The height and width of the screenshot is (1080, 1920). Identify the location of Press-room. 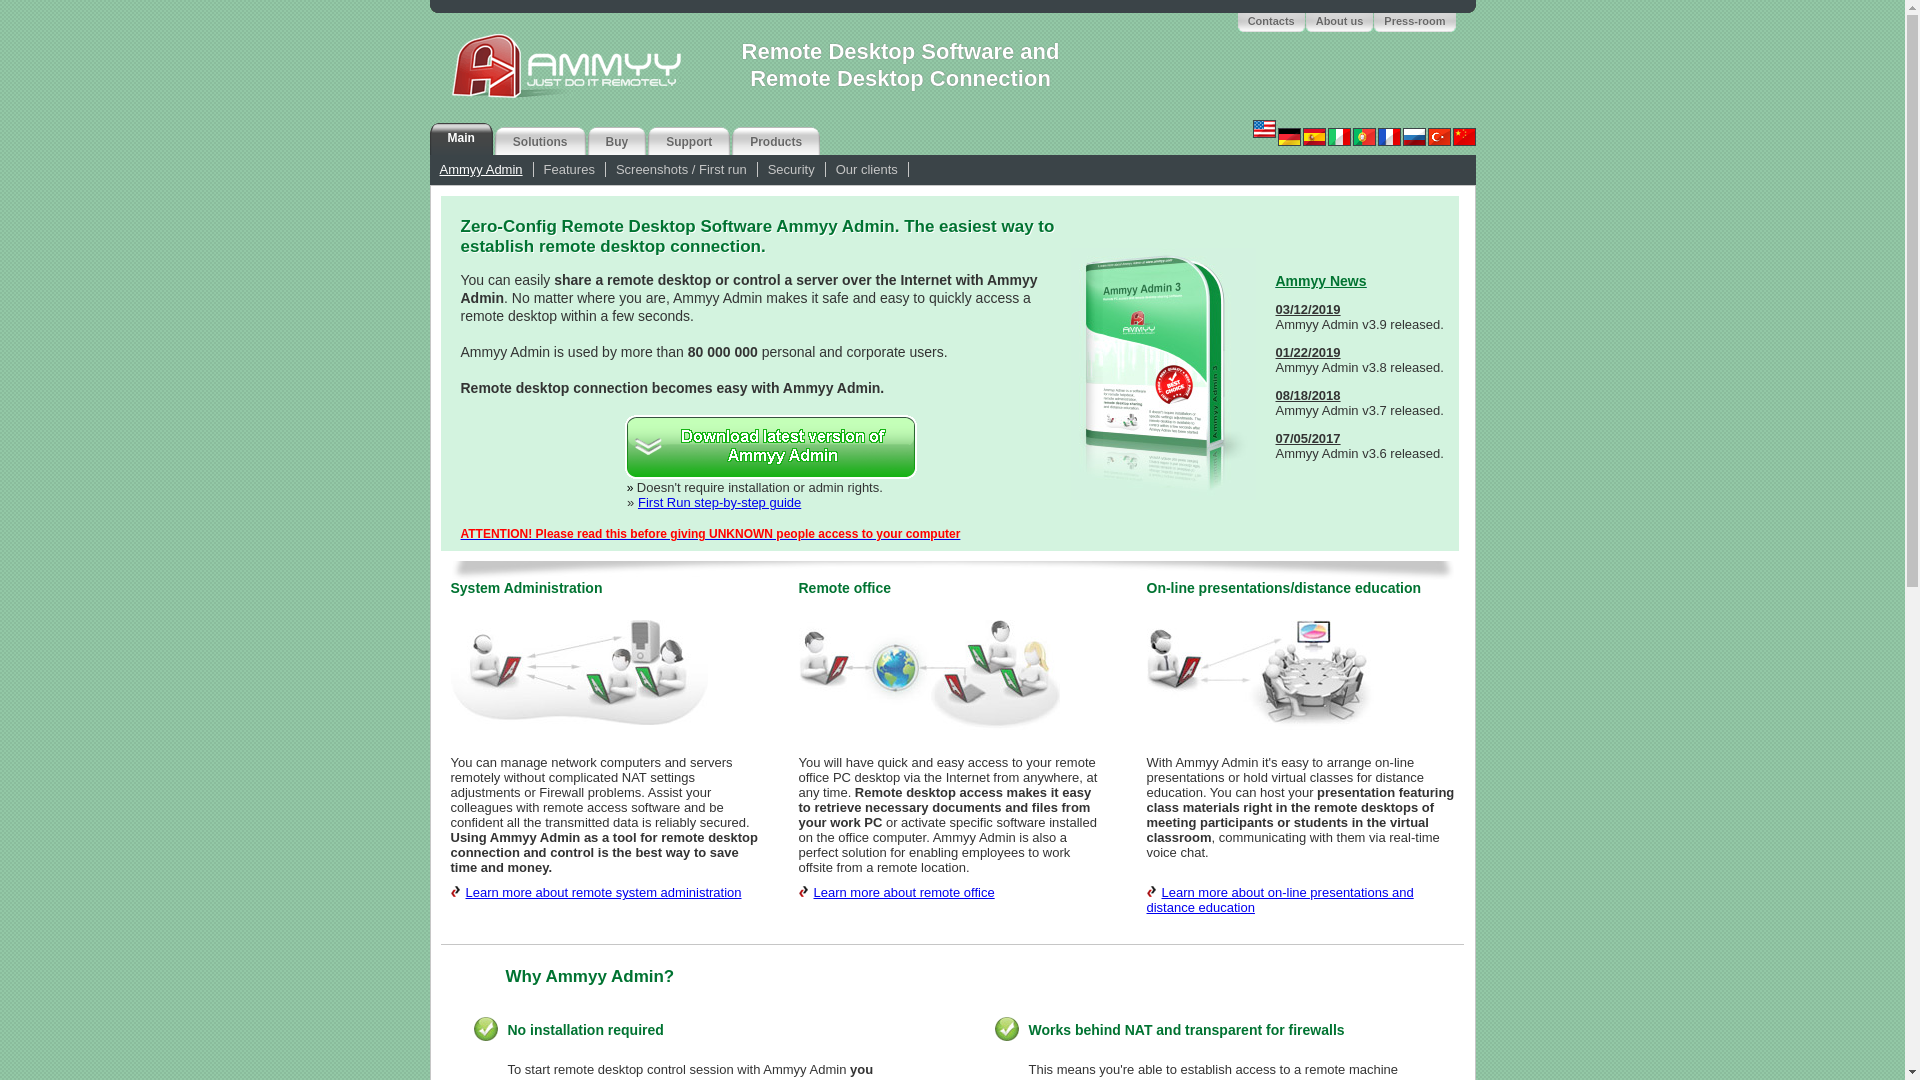
(1418, 22).